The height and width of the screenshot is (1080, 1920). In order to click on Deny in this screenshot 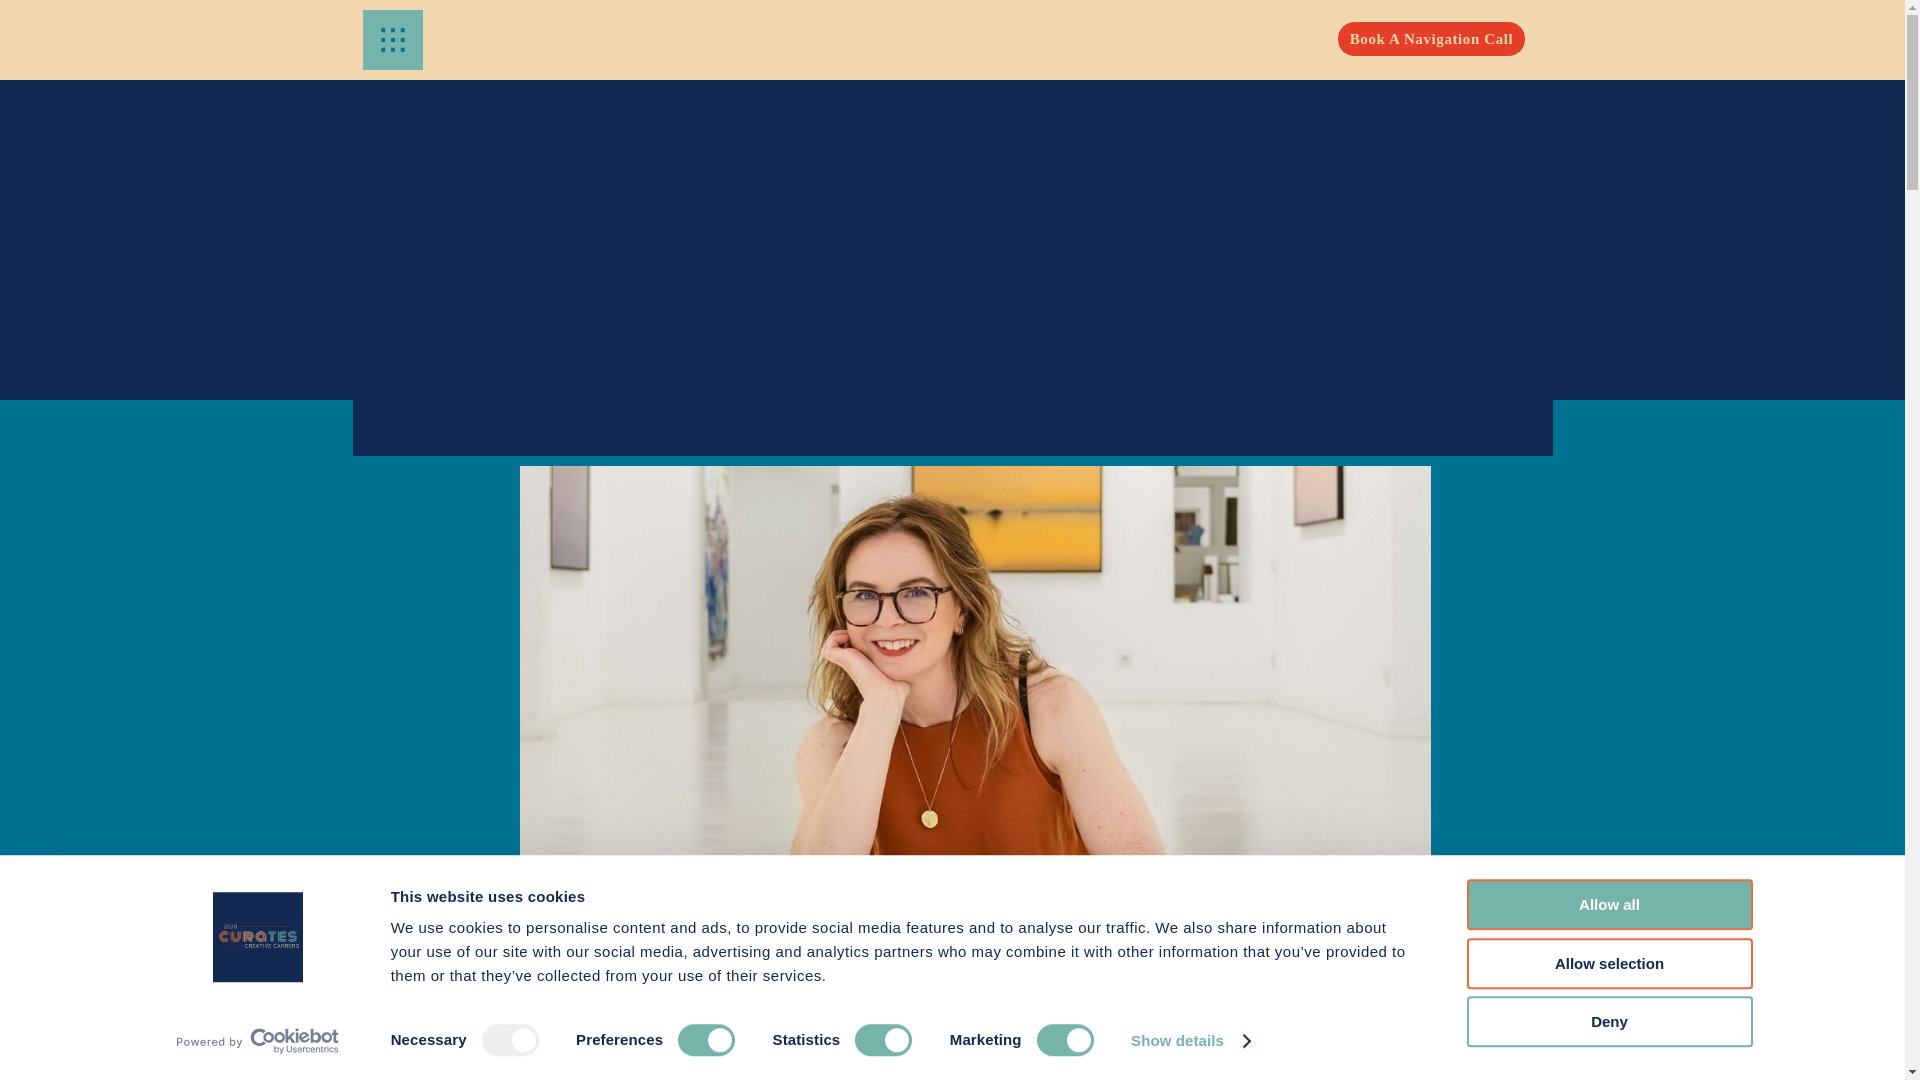, I will do `click(1608, 1020)`.